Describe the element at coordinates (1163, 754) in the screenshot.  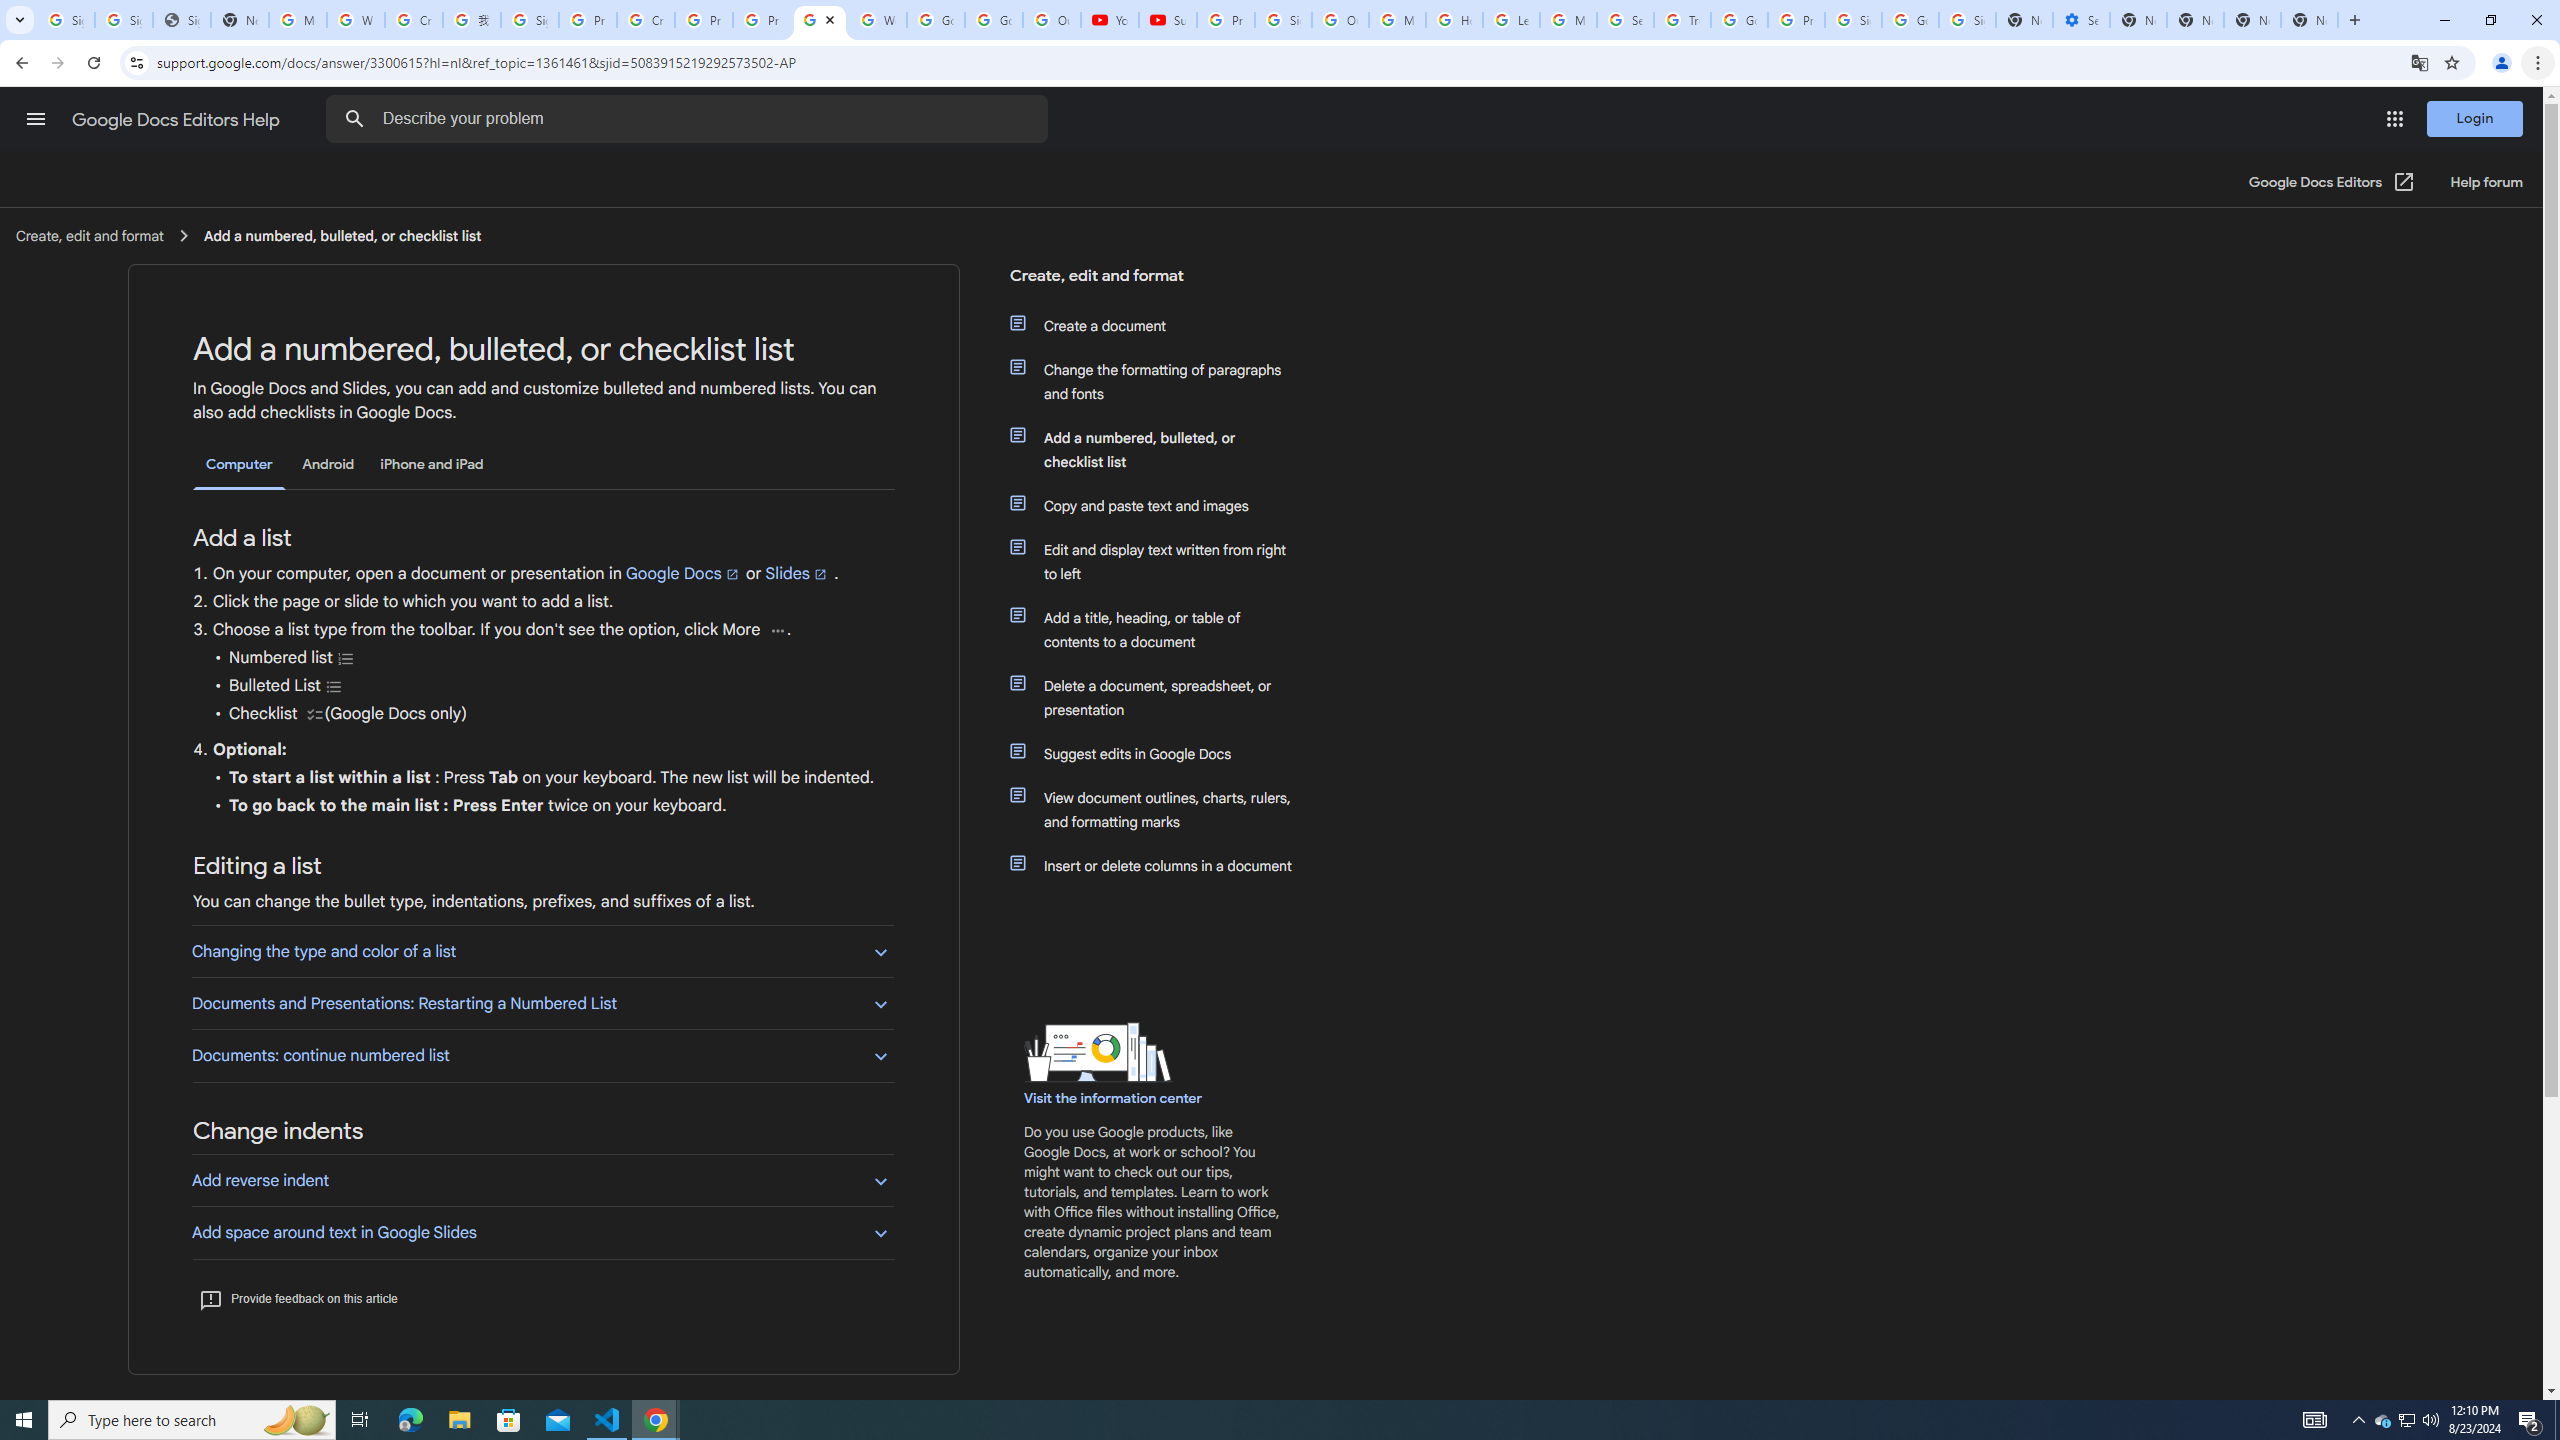
I see `Suggest edits in Google Docs` at that location.